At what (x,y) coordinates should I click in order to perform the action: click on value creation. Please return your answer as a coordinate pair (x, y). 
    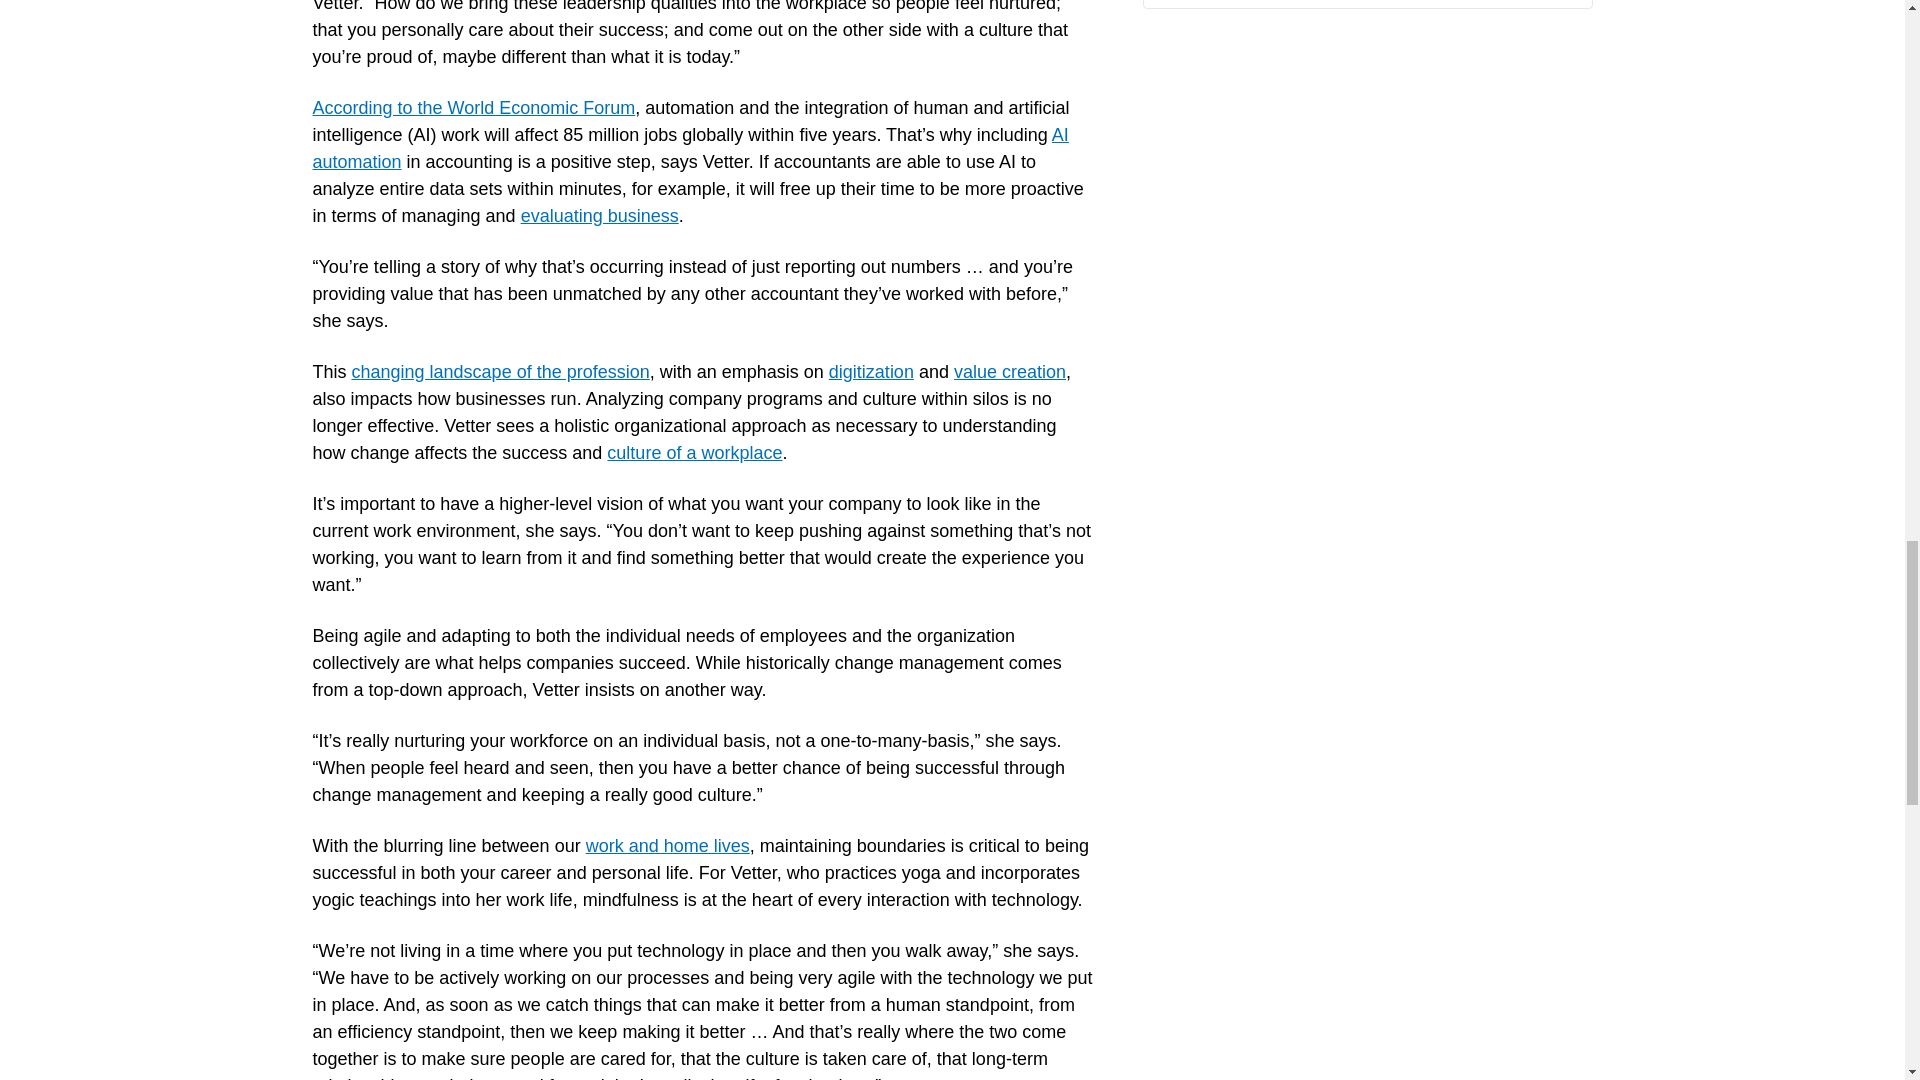
    Looking at the image, I should click on (1010, 372).